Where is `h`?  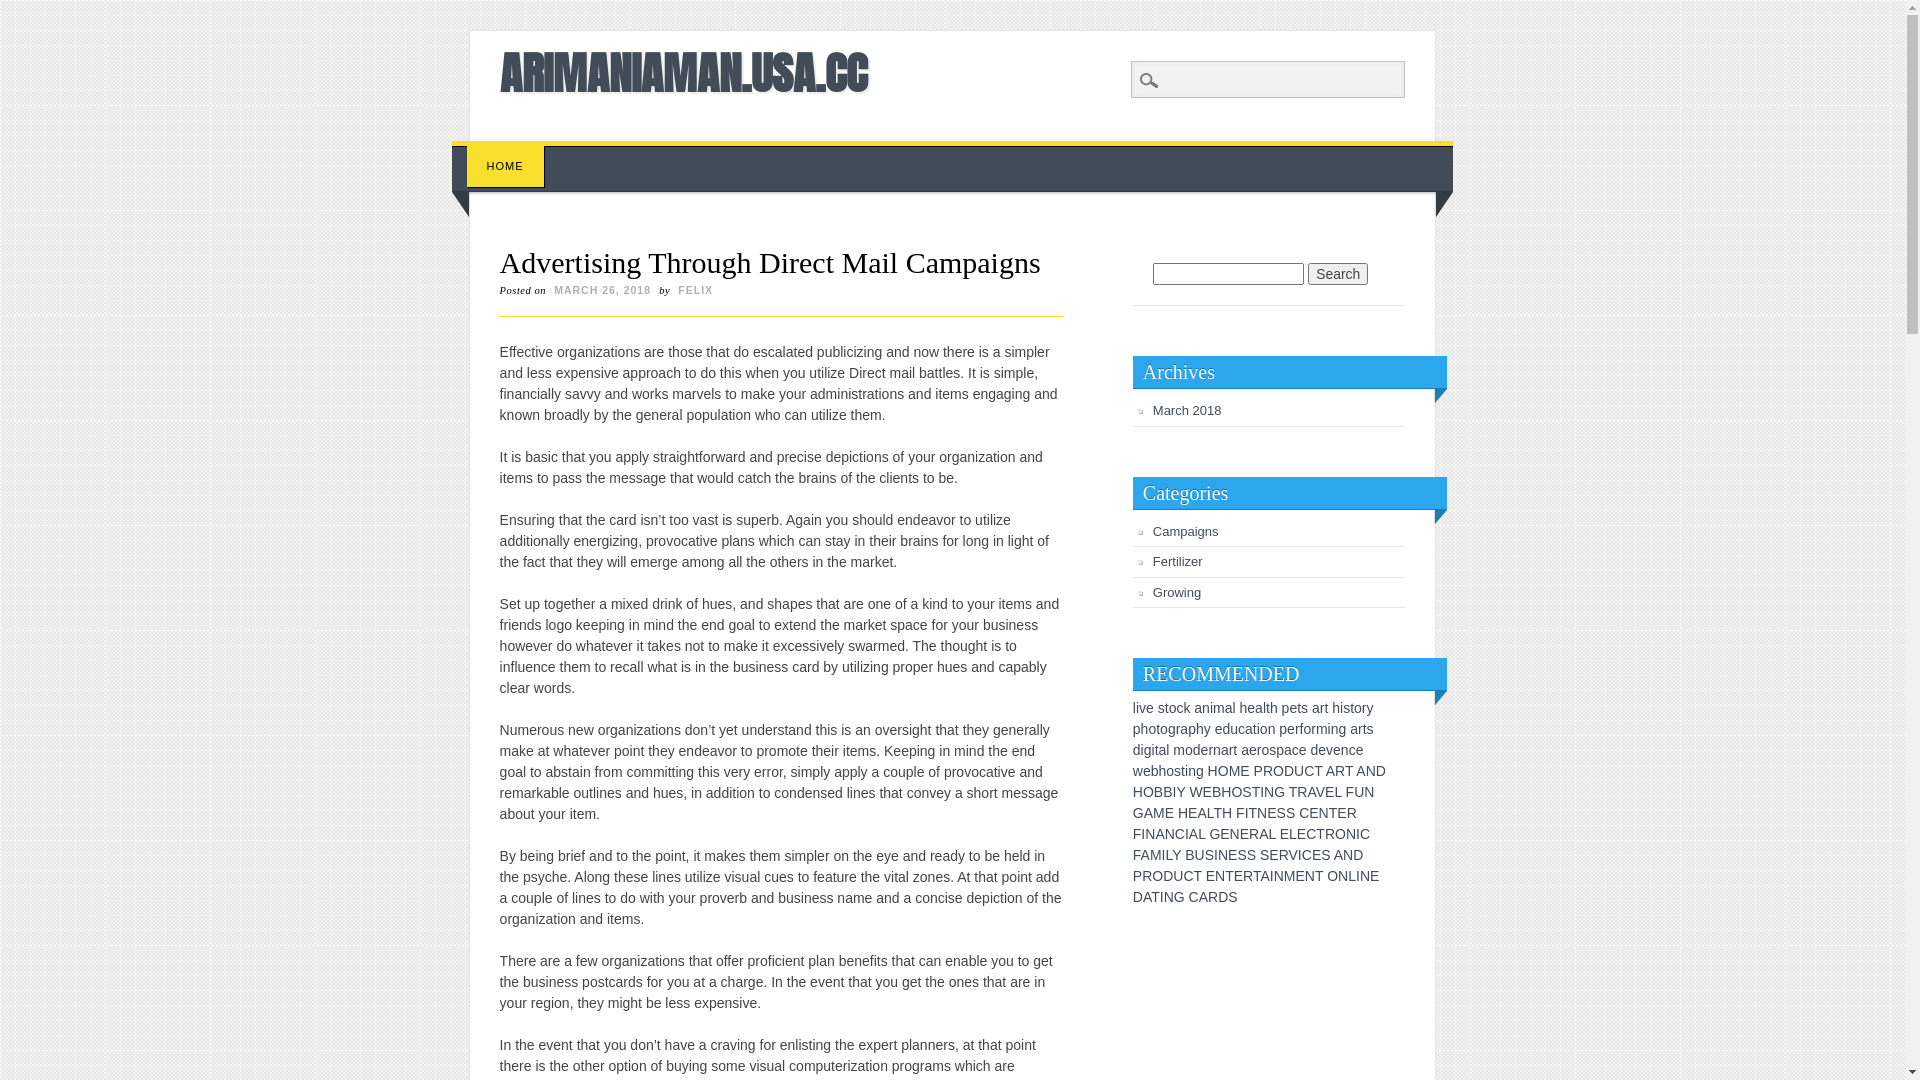 h is located at coordinates (1274, 708).